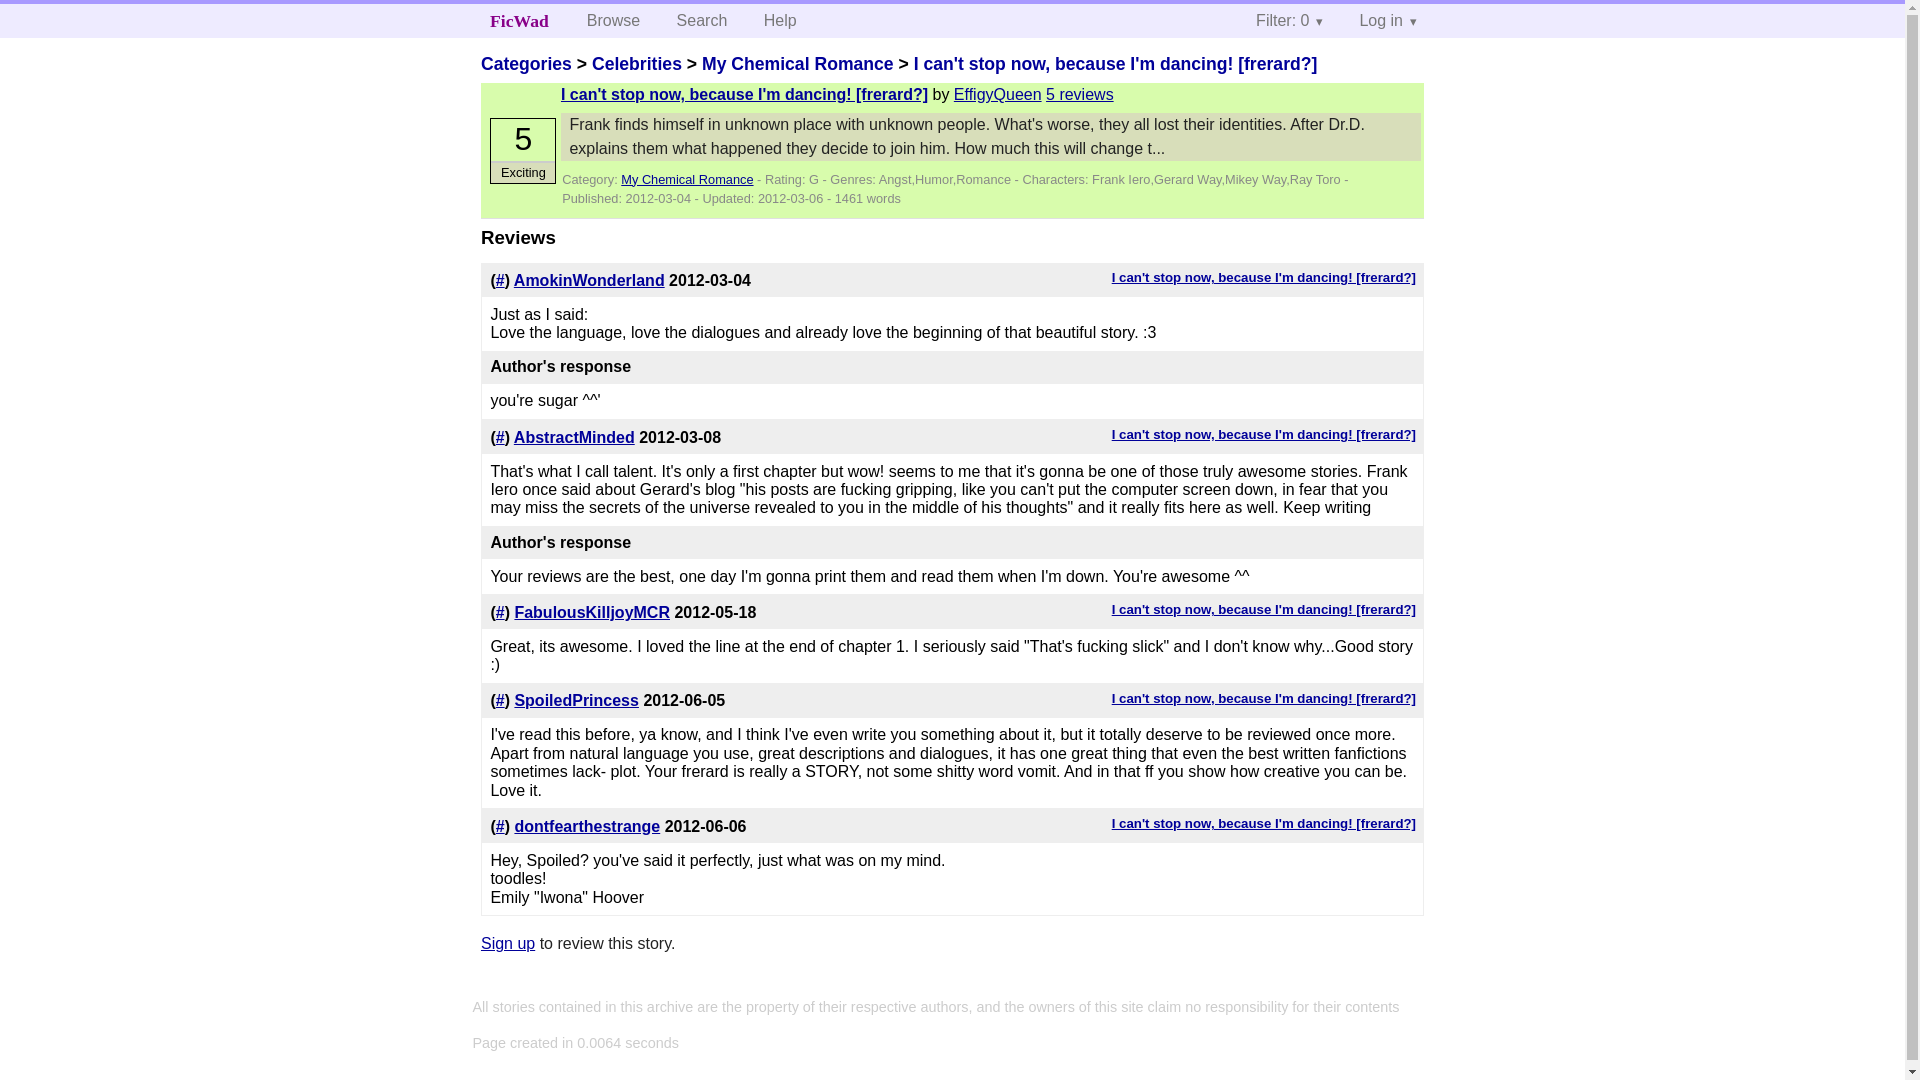 The image size is (1920, 1080). I want to click on Search, so click(702, 20).